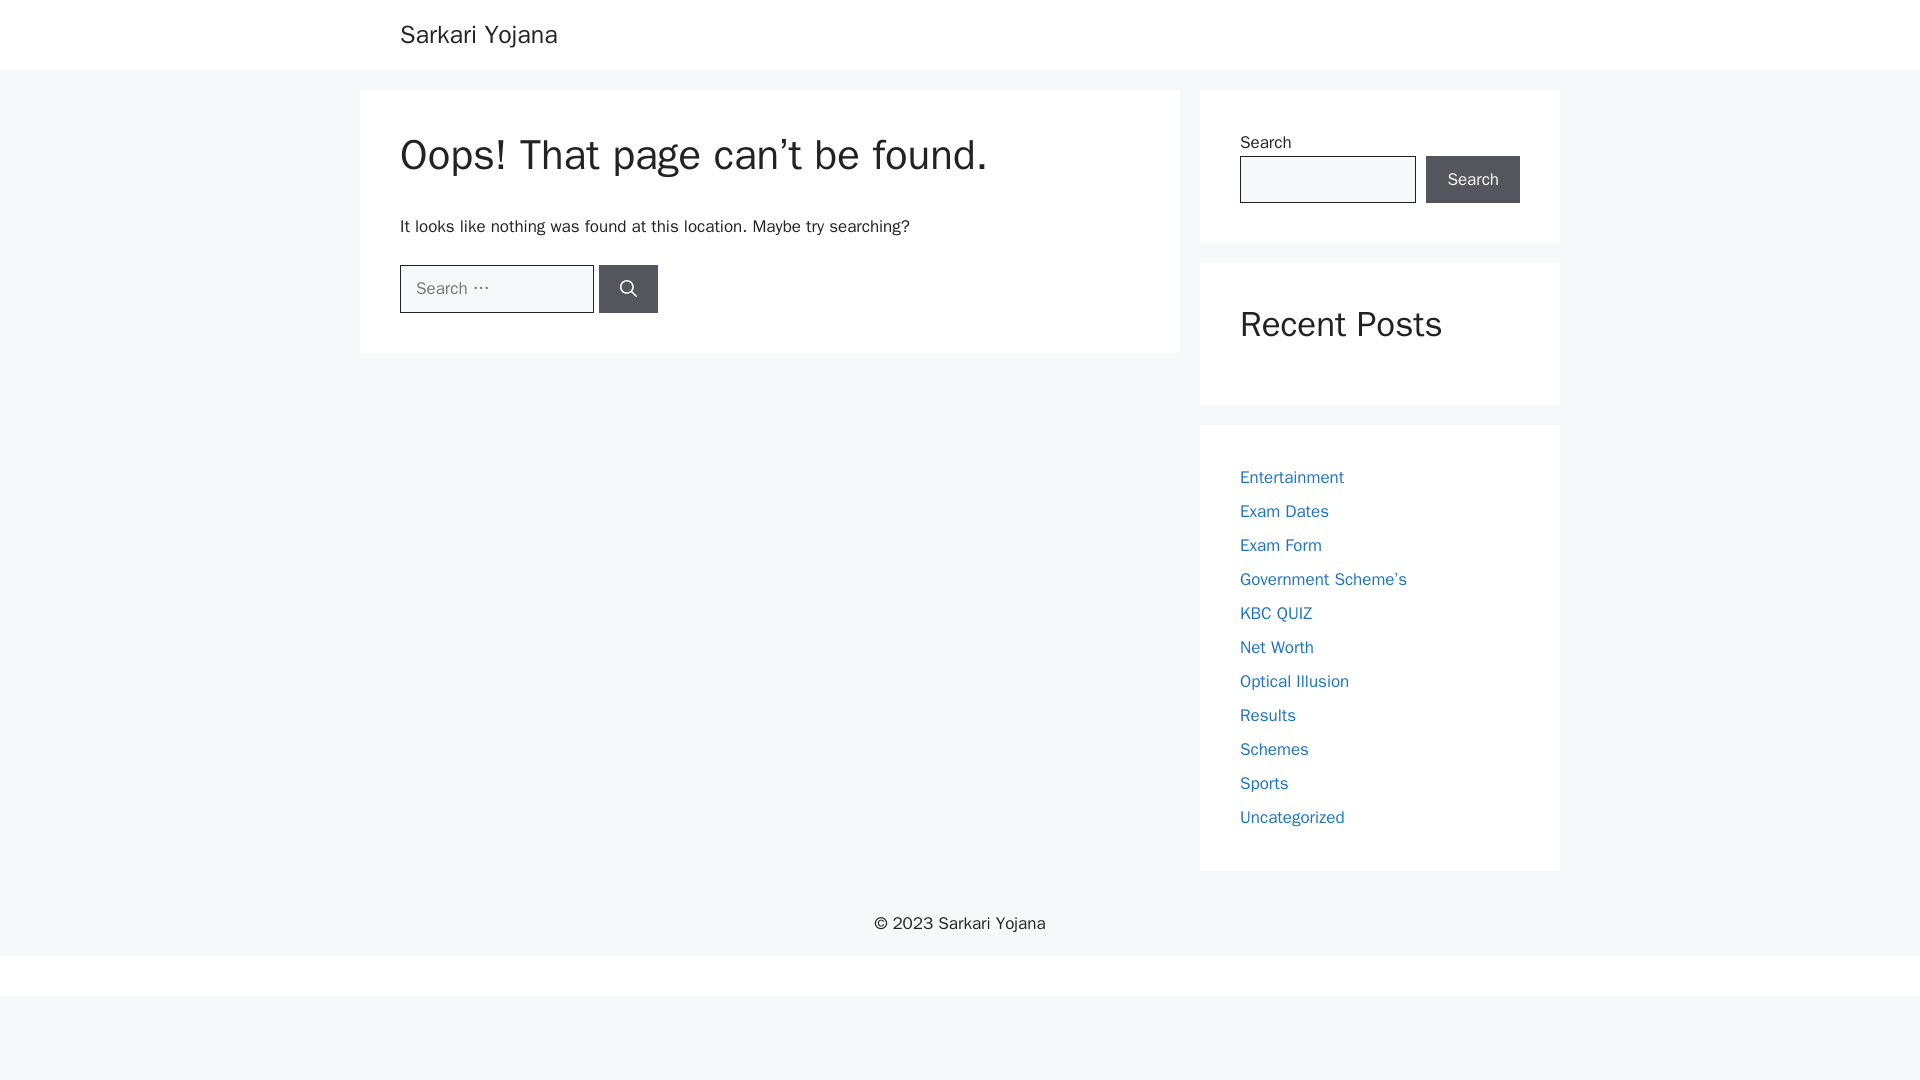 The width and height of the screenshot is (1920, 1080). What do you see at coordinates (496, 288) in the screenshot?
I see `Search for:` at bounding box center [496, 288].